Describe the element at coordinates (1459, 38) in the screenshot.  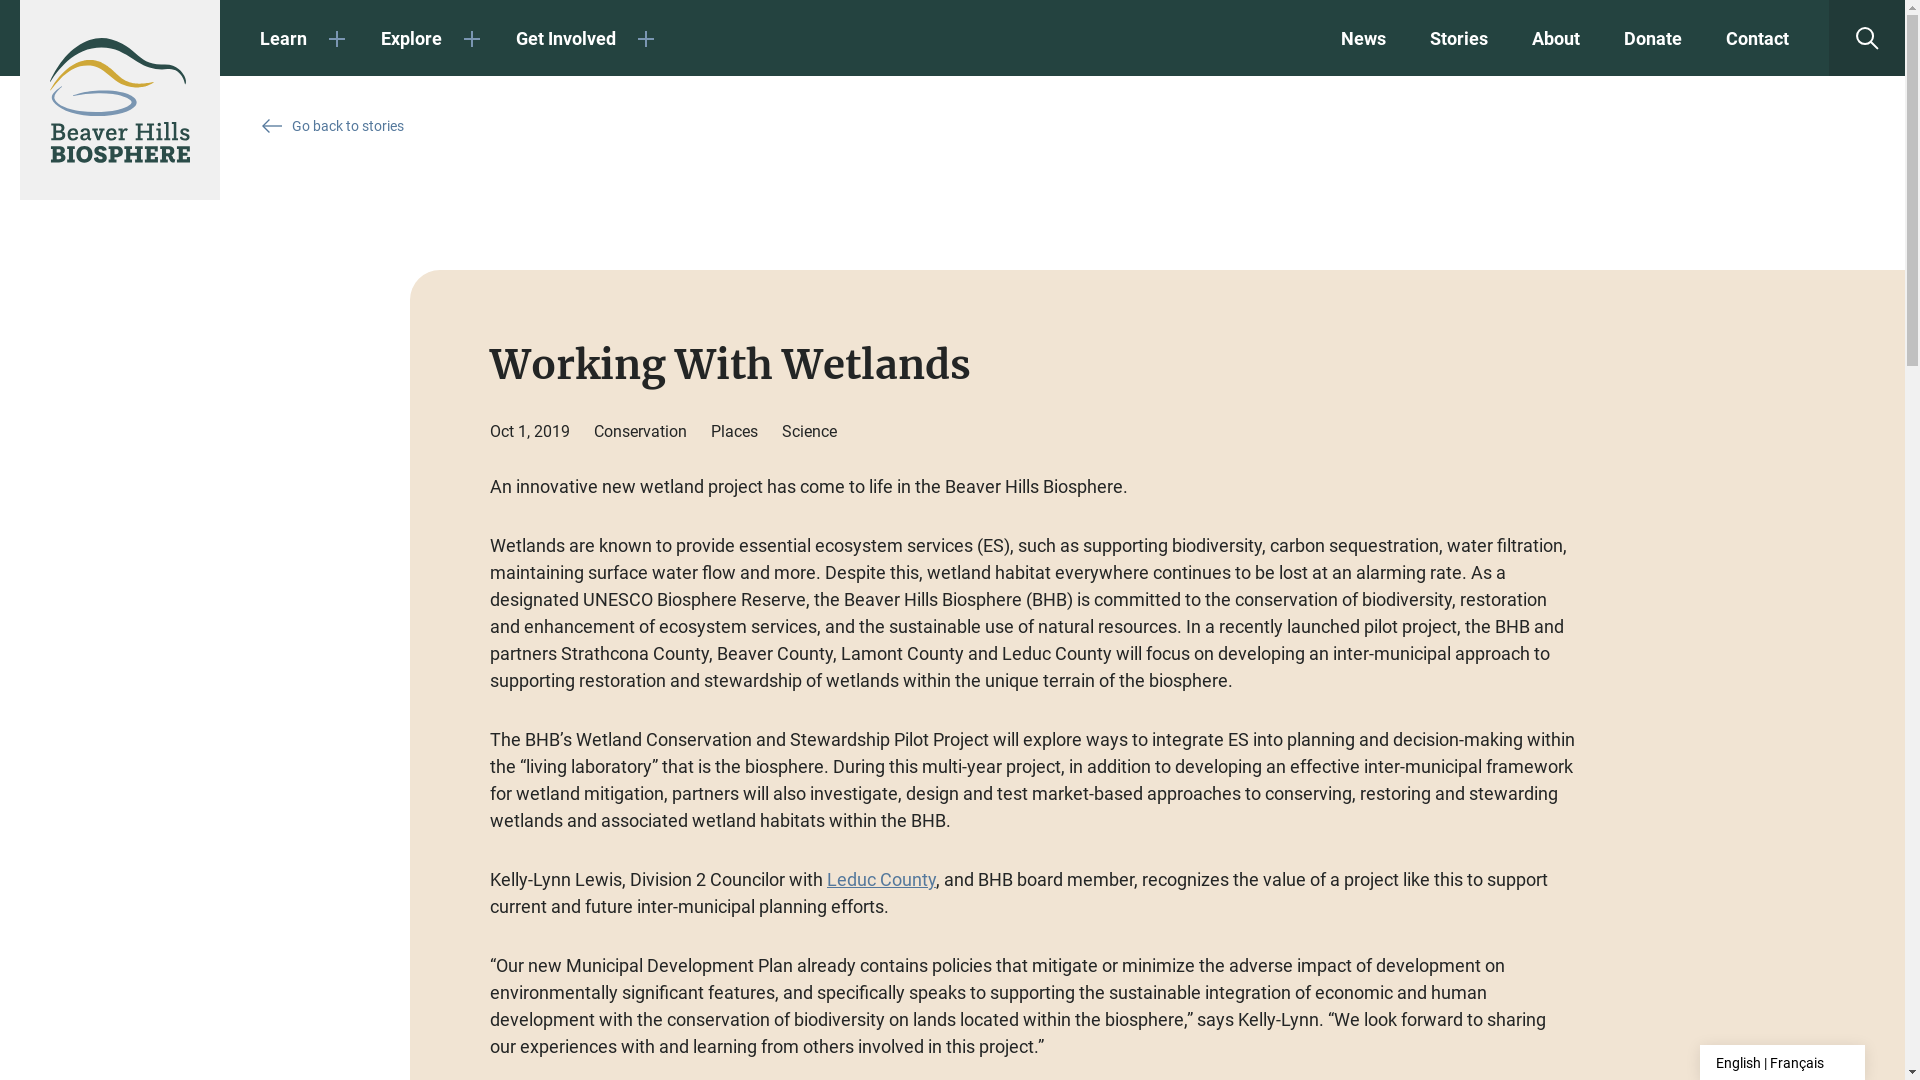
I see `Stories` at that location.